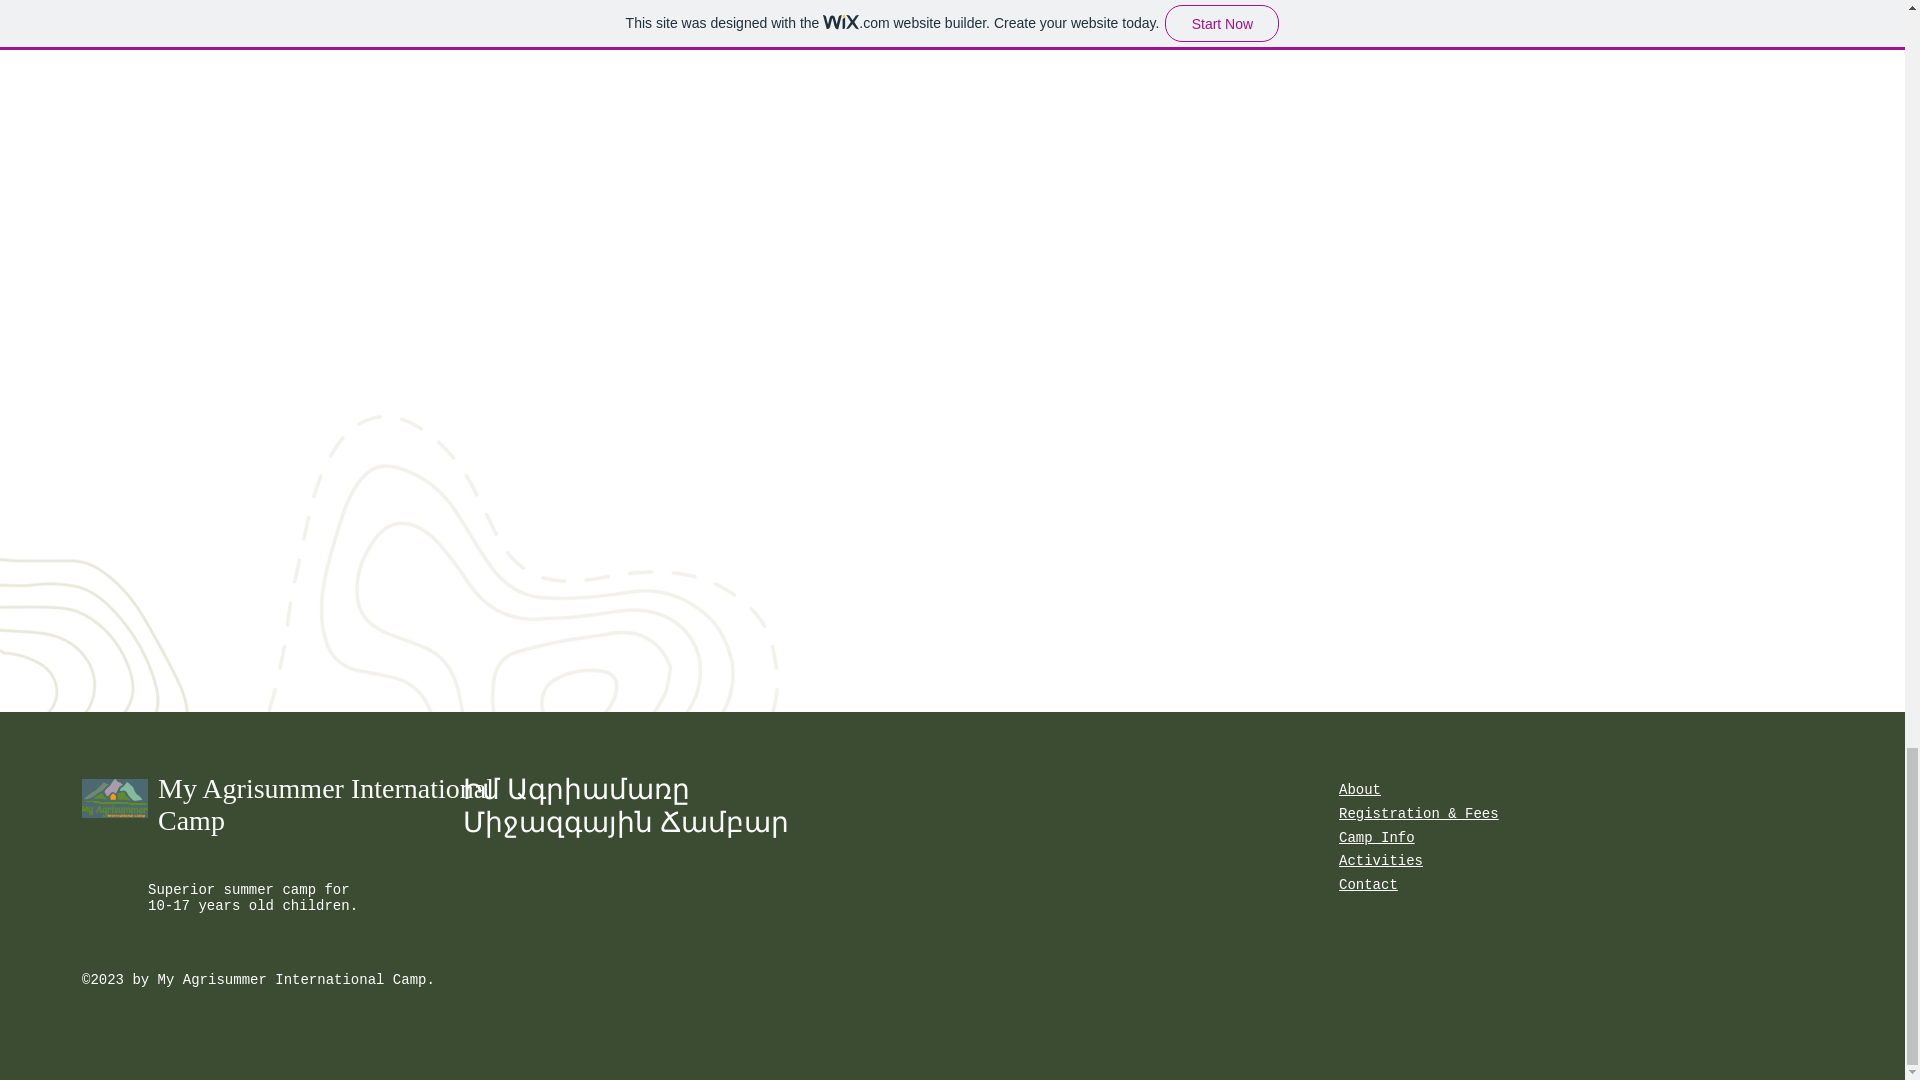  I want to click on About, so click(1359, 790).